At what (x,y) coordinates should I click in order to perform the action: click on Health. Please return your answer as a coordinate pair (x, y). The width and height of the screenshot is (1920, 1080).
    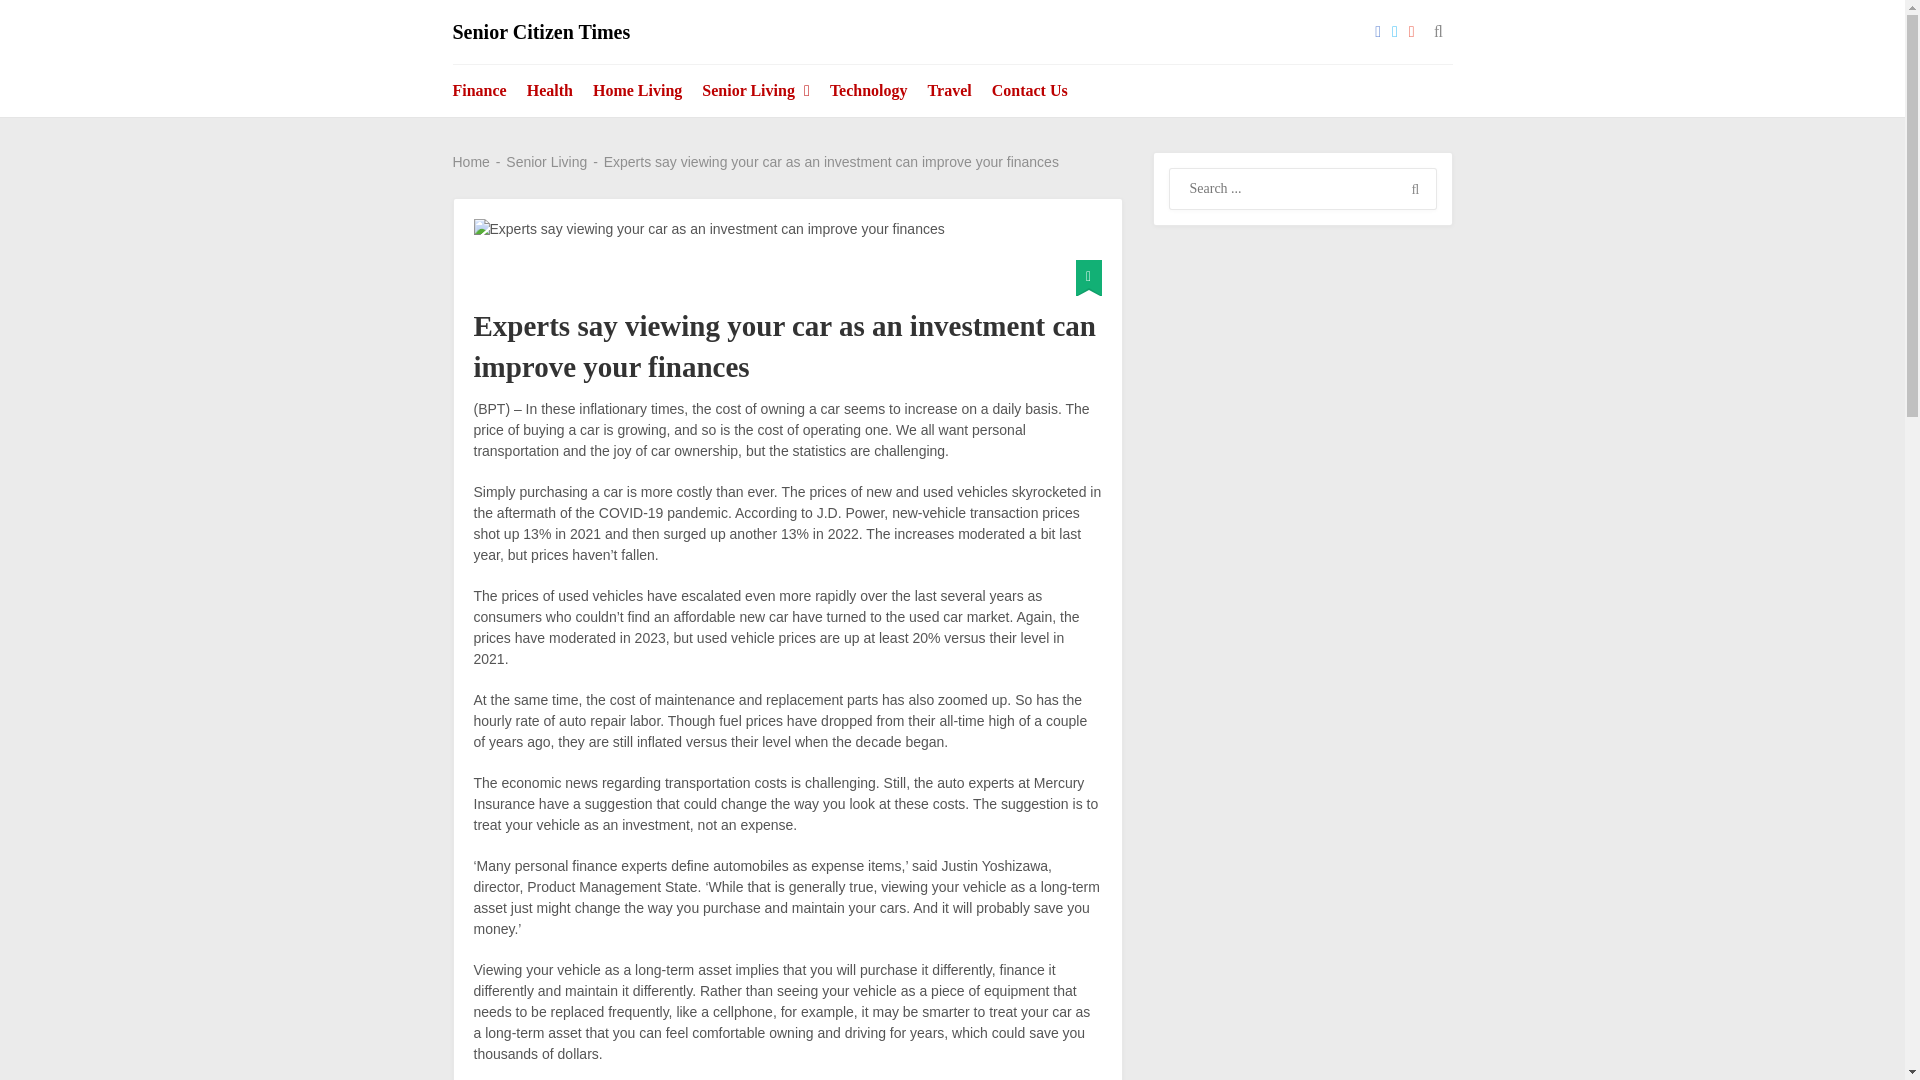
    Looking at the image, I should click on (550, 90).